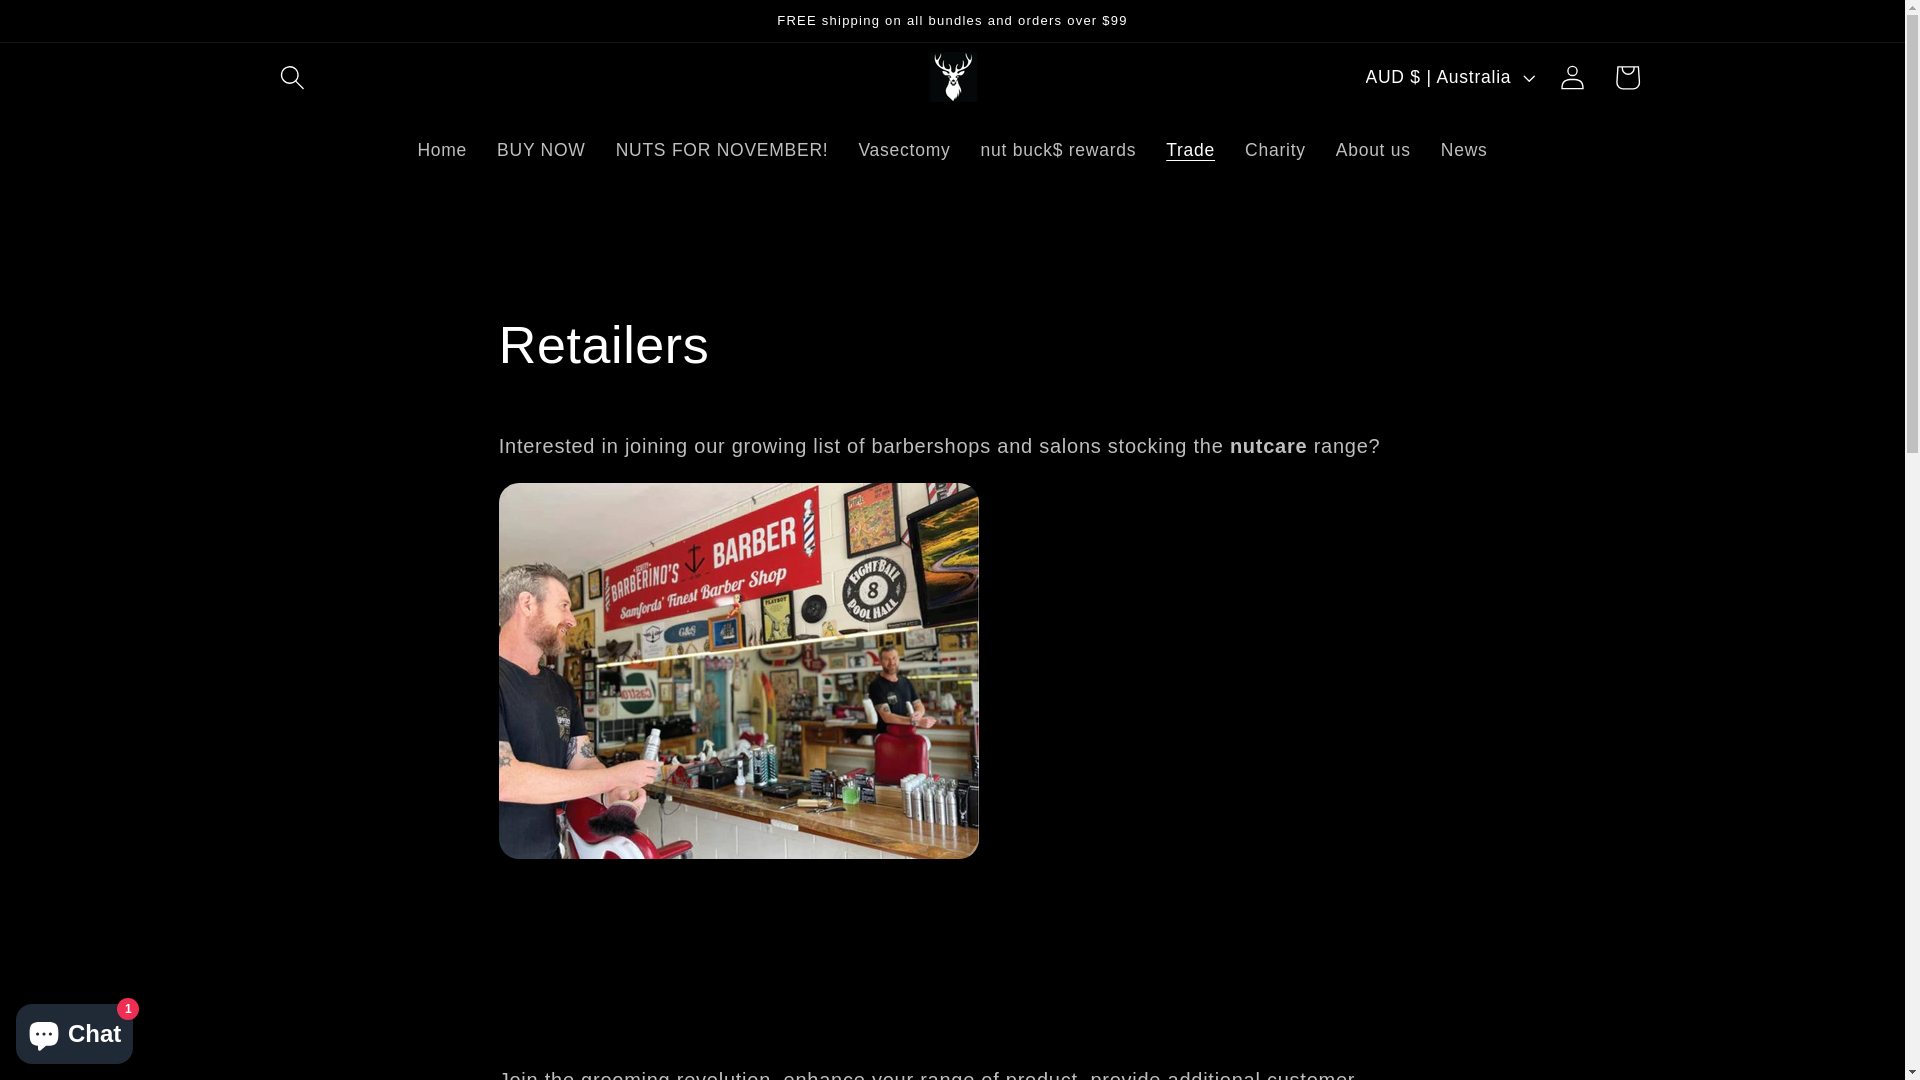 Image resolution: width=1920 pixels, height=1080 pixels. I want to click on News, so click(1464, 151).